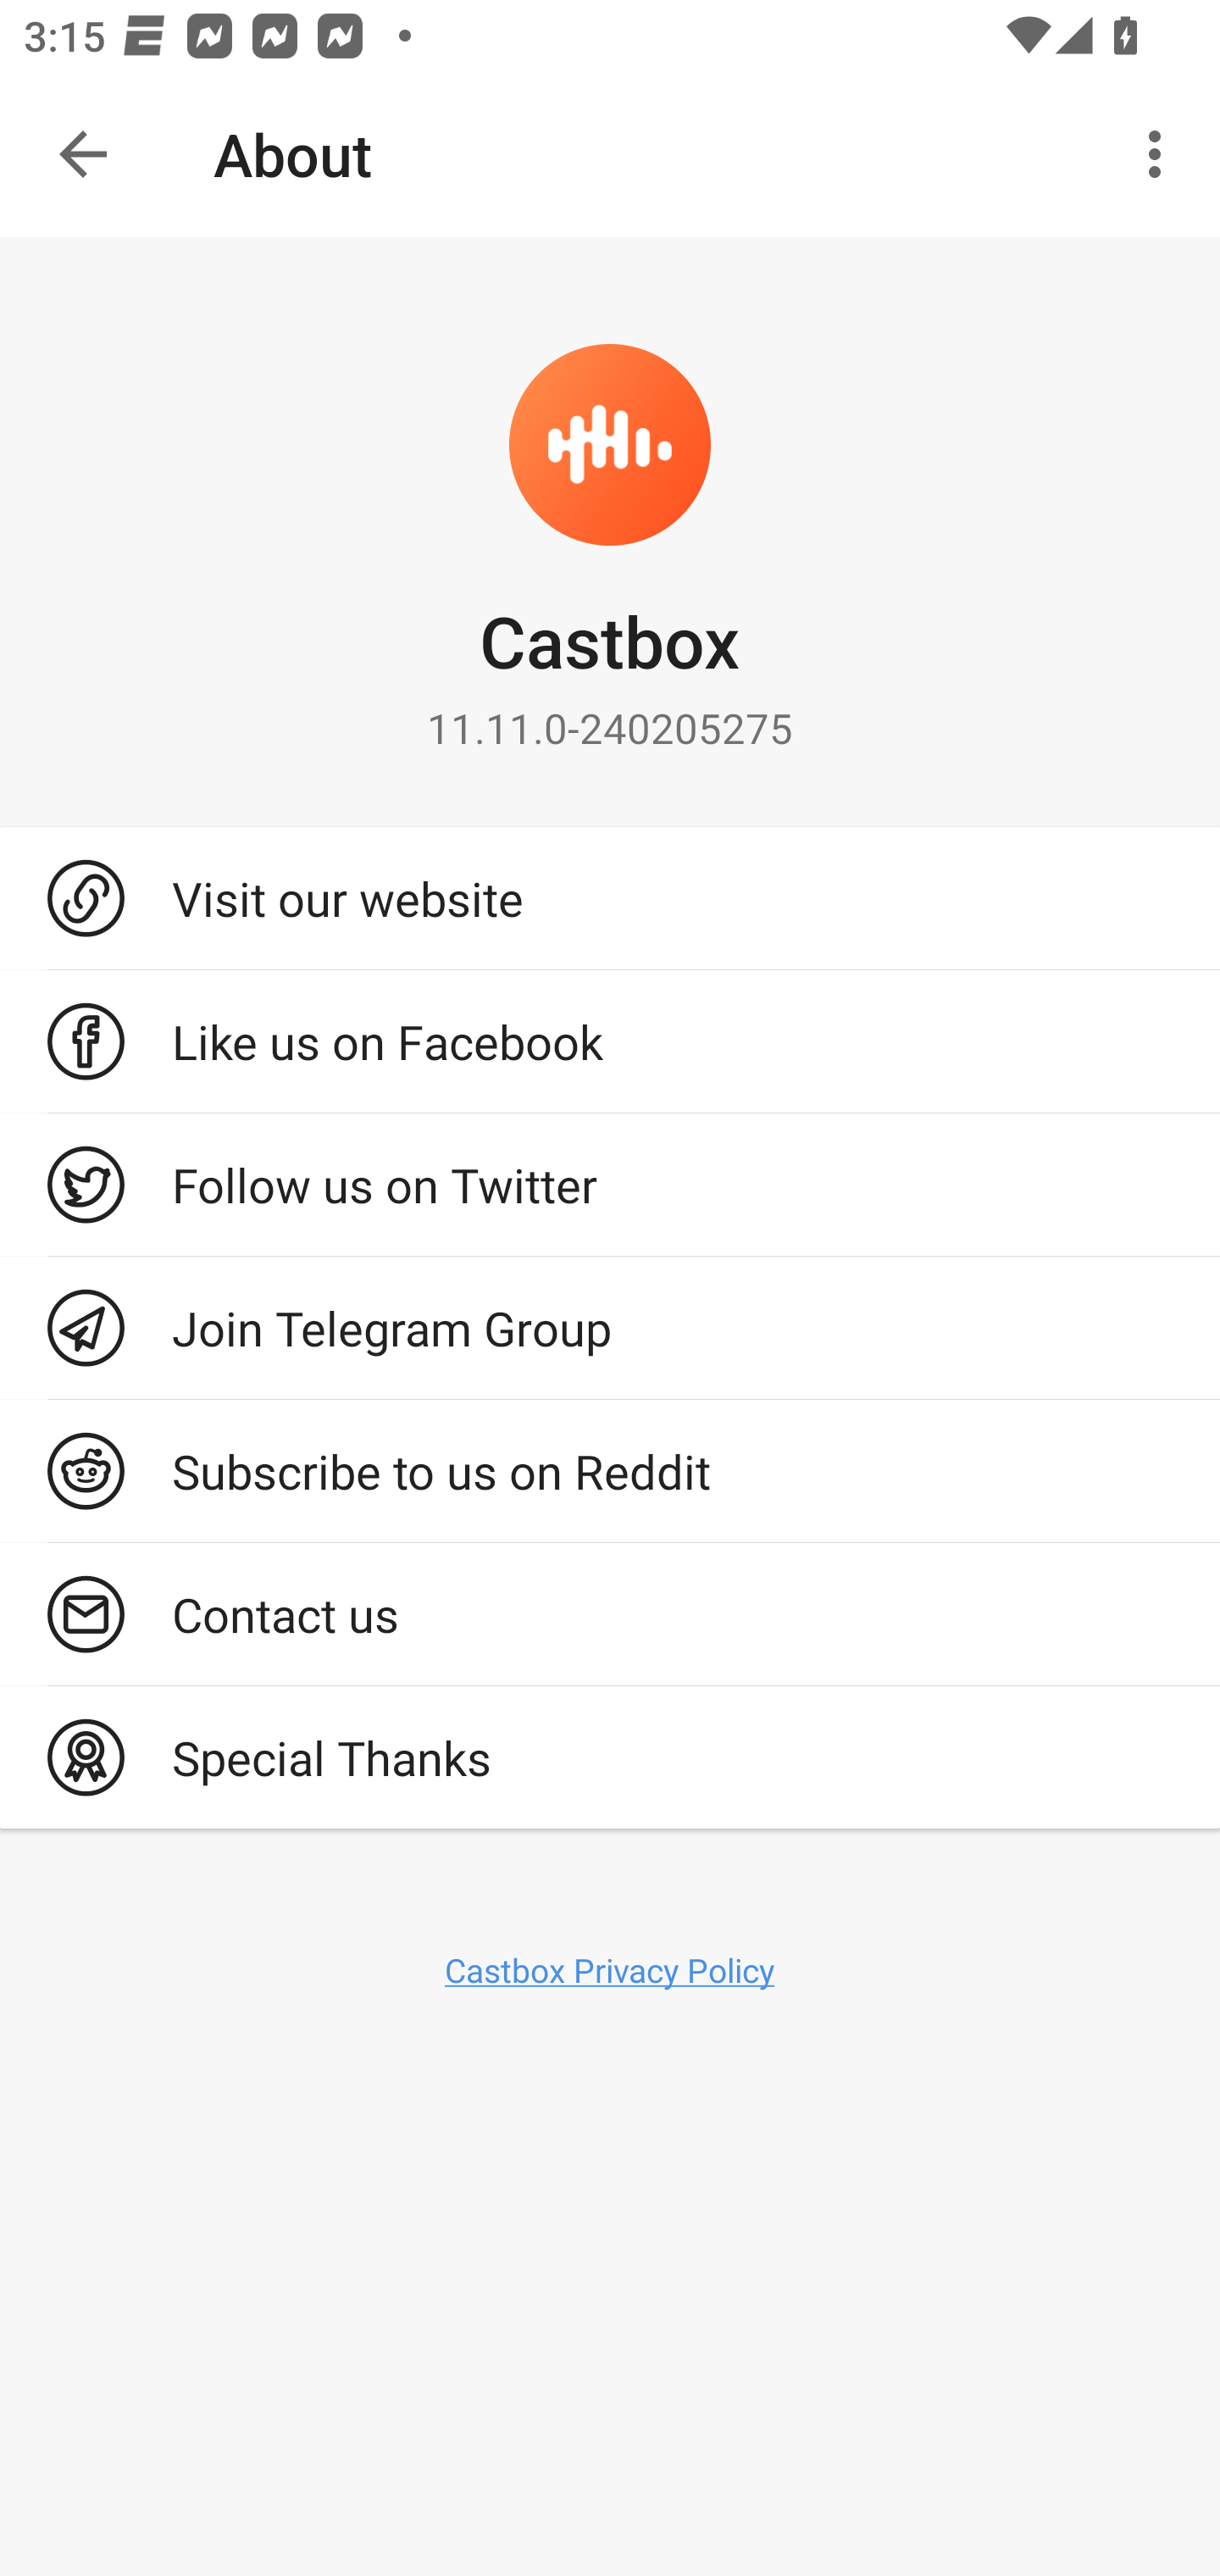  What do you see at coordinates (610, 1185) in the screenshot?
I see ` Follow us on Twitter` at bounding box center [610, 1185].